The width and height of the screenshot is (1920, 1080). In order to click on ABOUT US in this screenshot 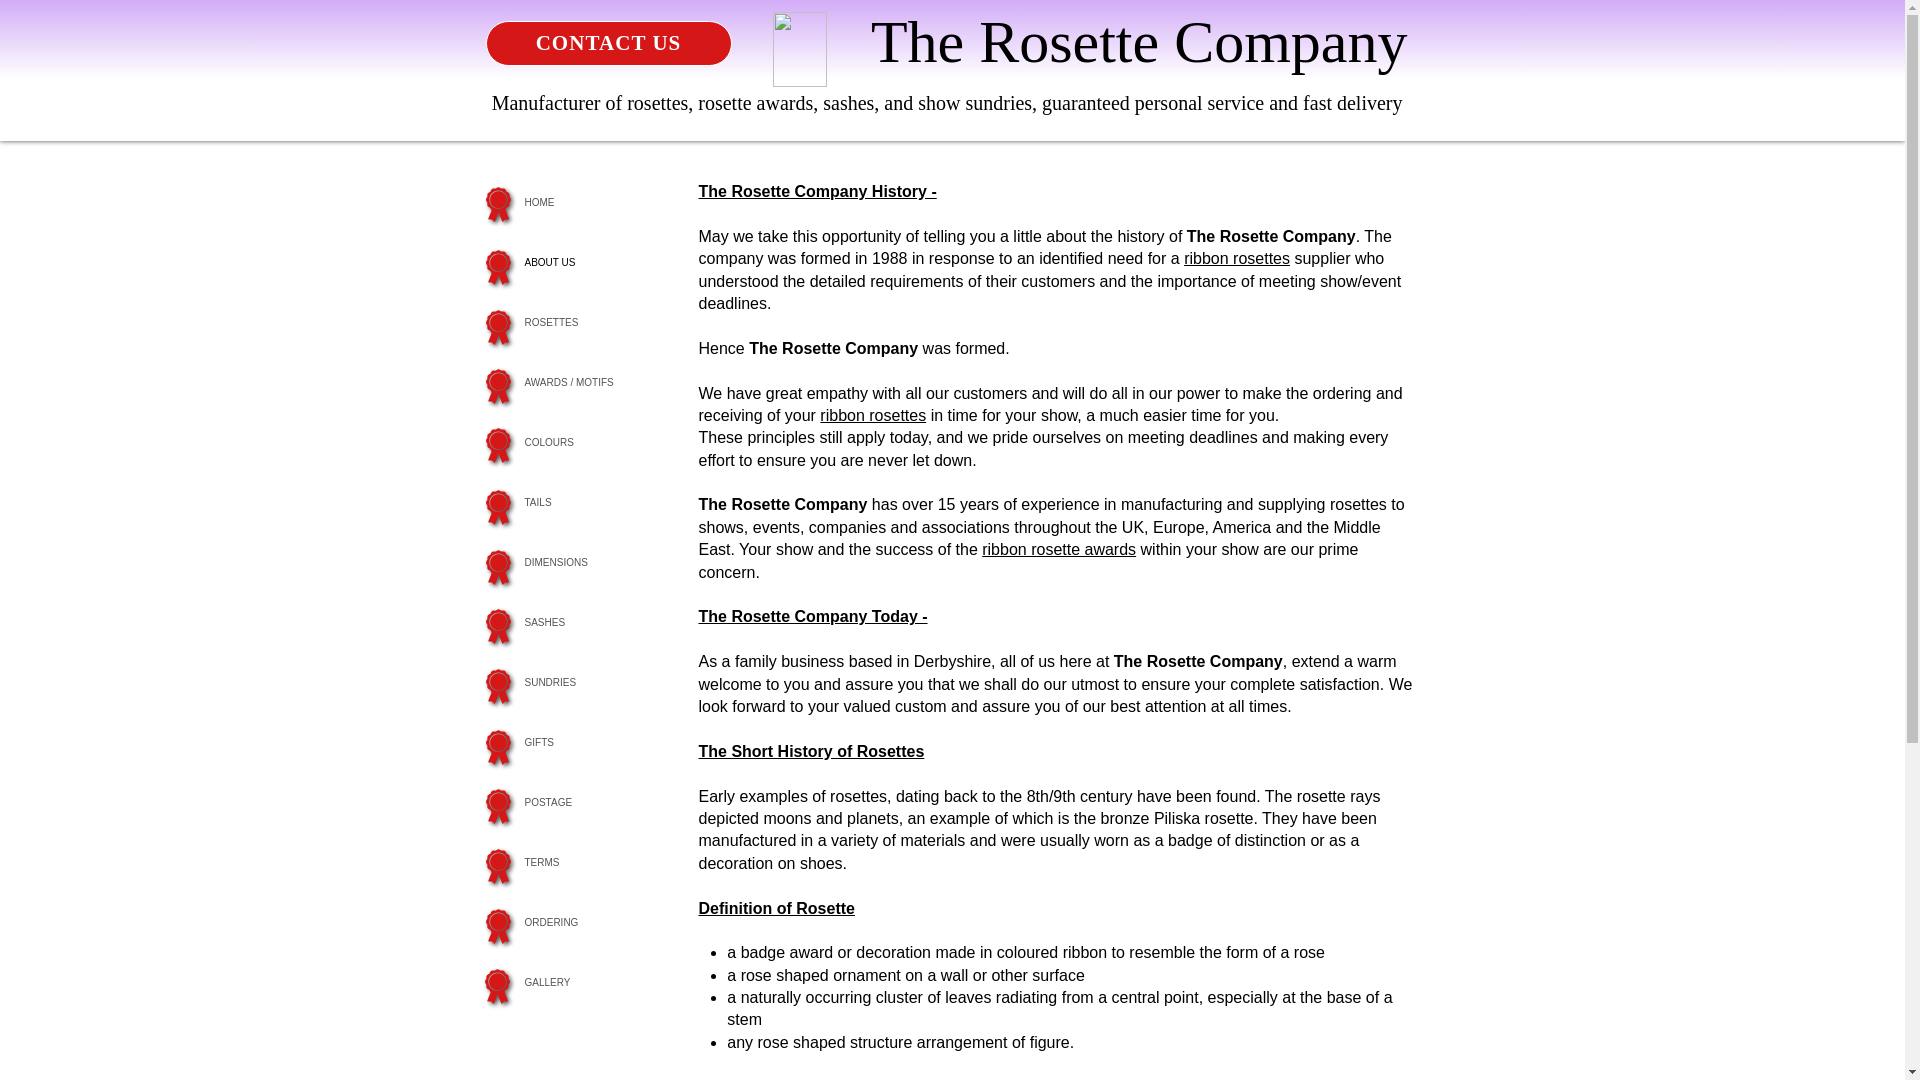, I will do `click(594, 262)`.